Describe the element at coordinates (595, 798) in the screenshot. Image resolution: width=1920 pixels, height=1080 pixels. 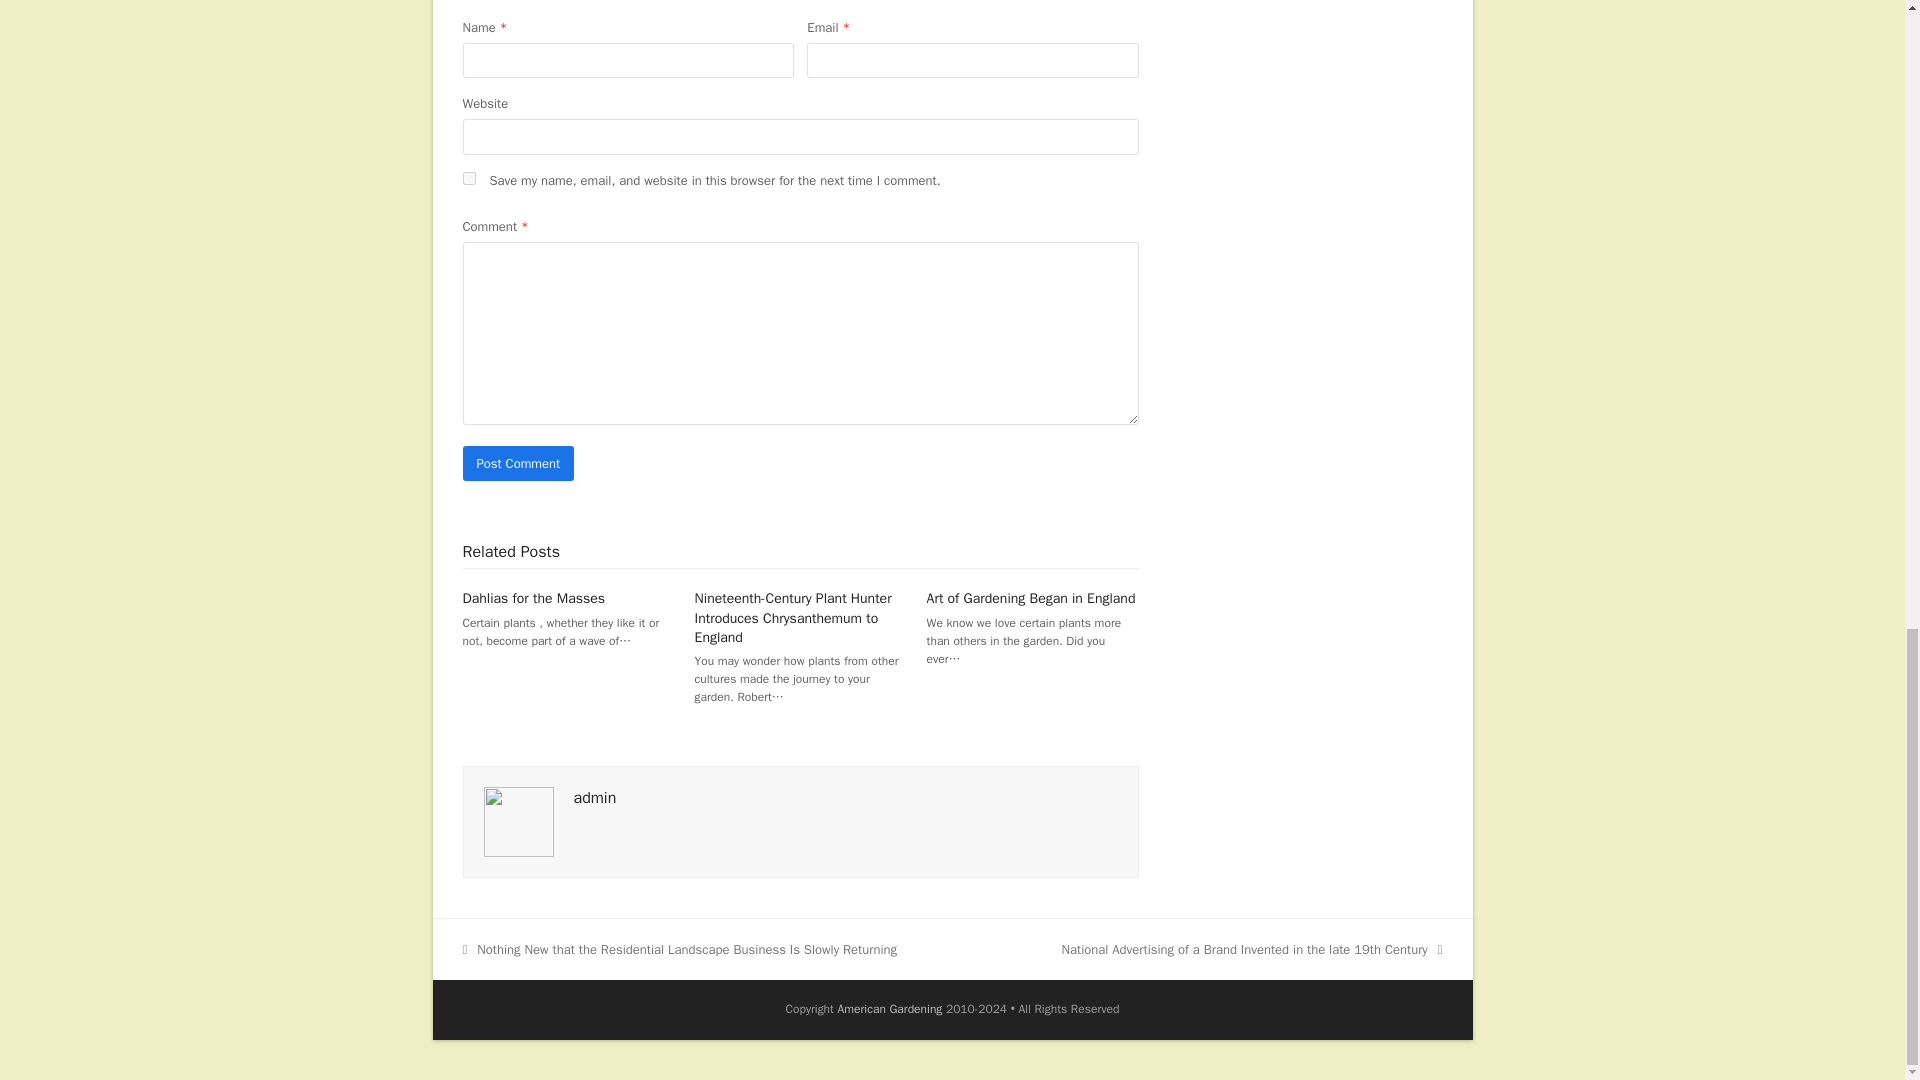
I see `admin` at that location.